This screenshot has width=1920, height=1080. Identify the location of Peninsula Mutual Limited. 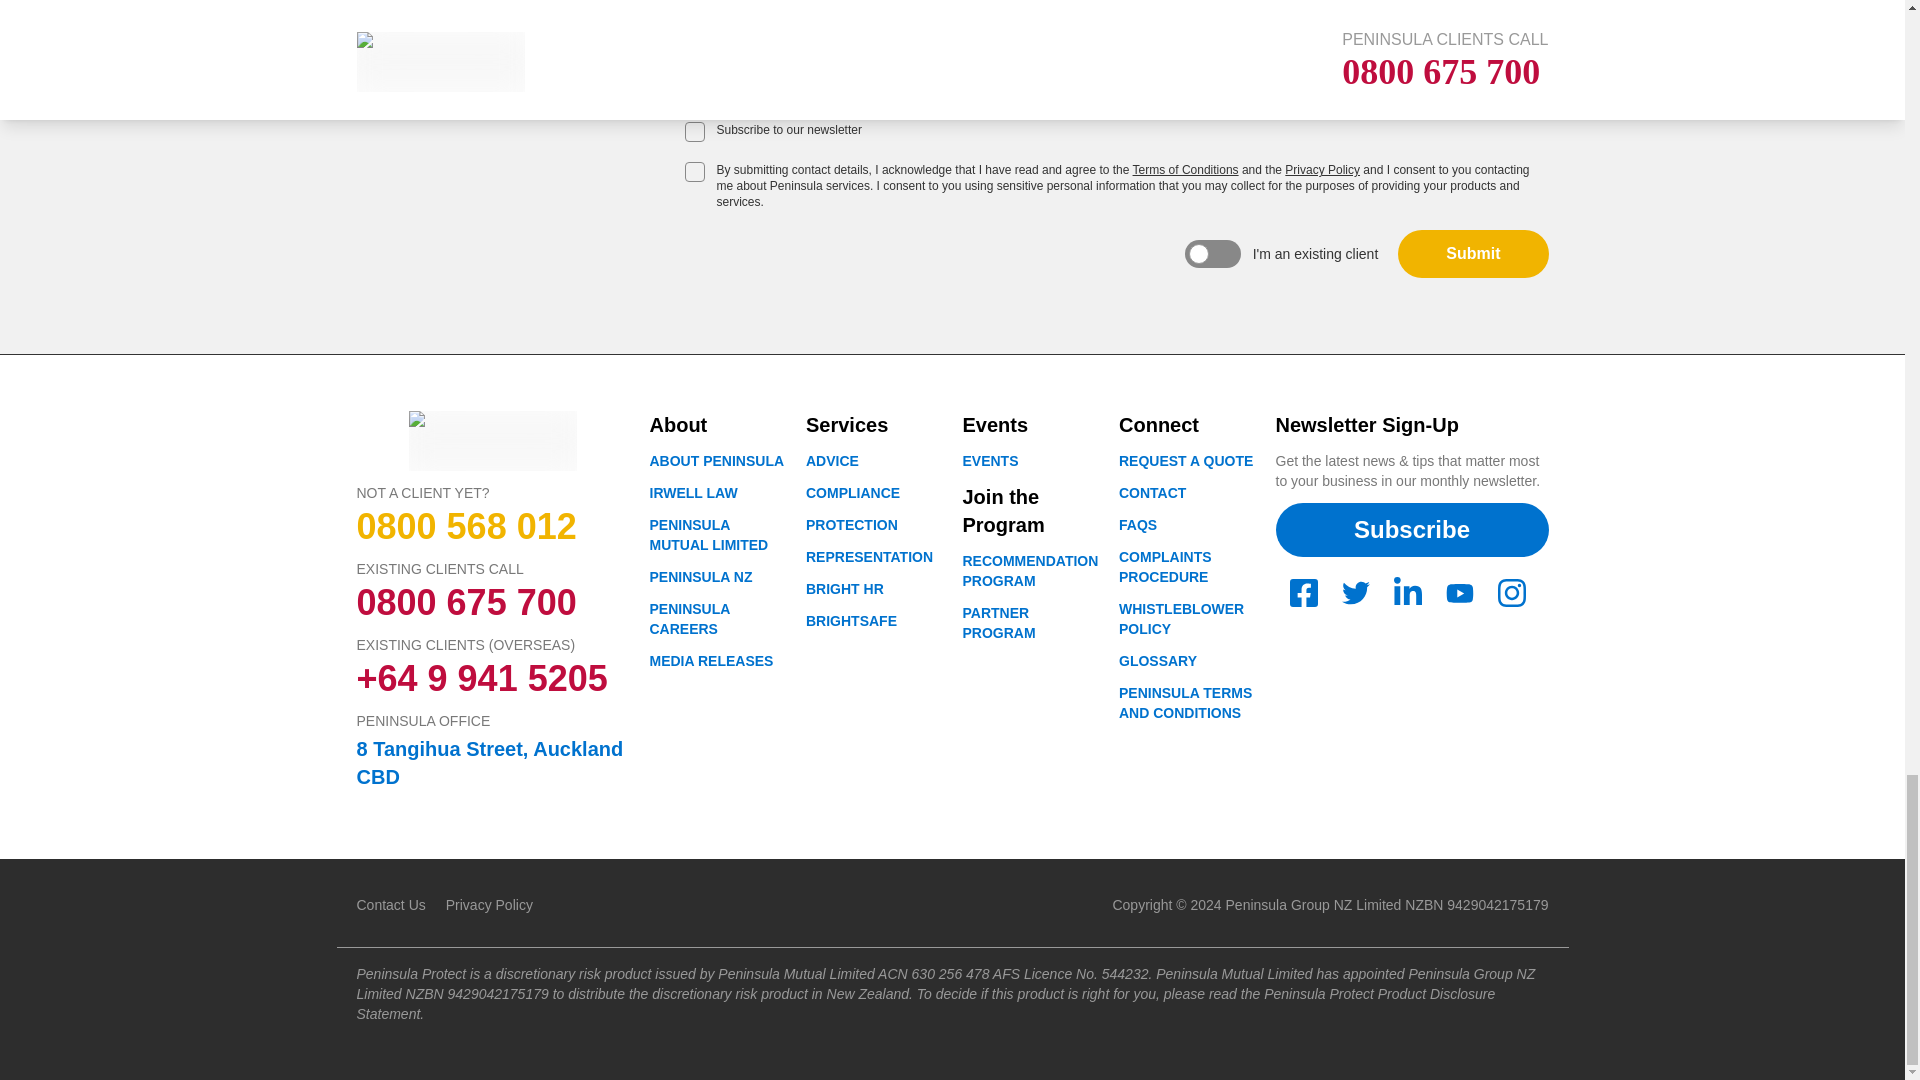
(710, 534).